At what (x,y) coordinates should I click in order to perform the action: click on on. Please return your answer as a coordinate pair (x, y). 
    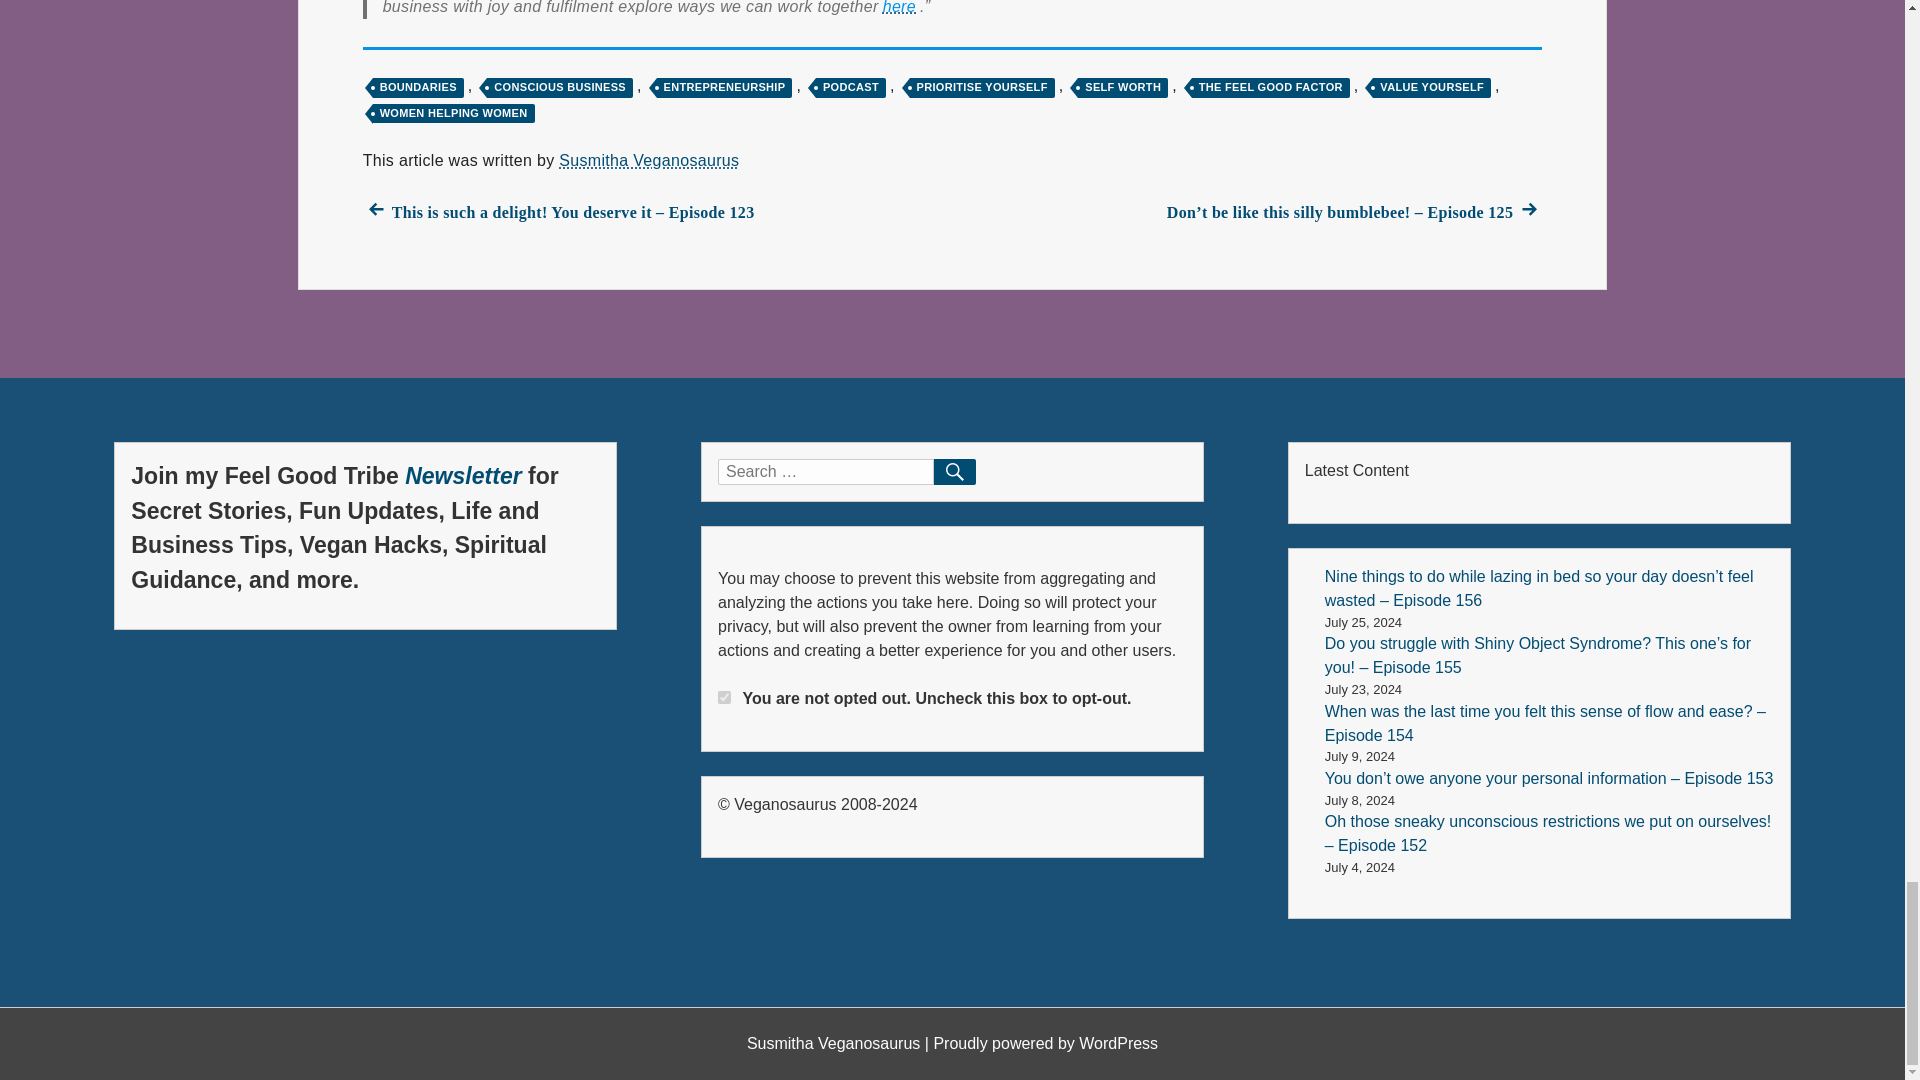
    Looking at the image, I should click on (724, 698).